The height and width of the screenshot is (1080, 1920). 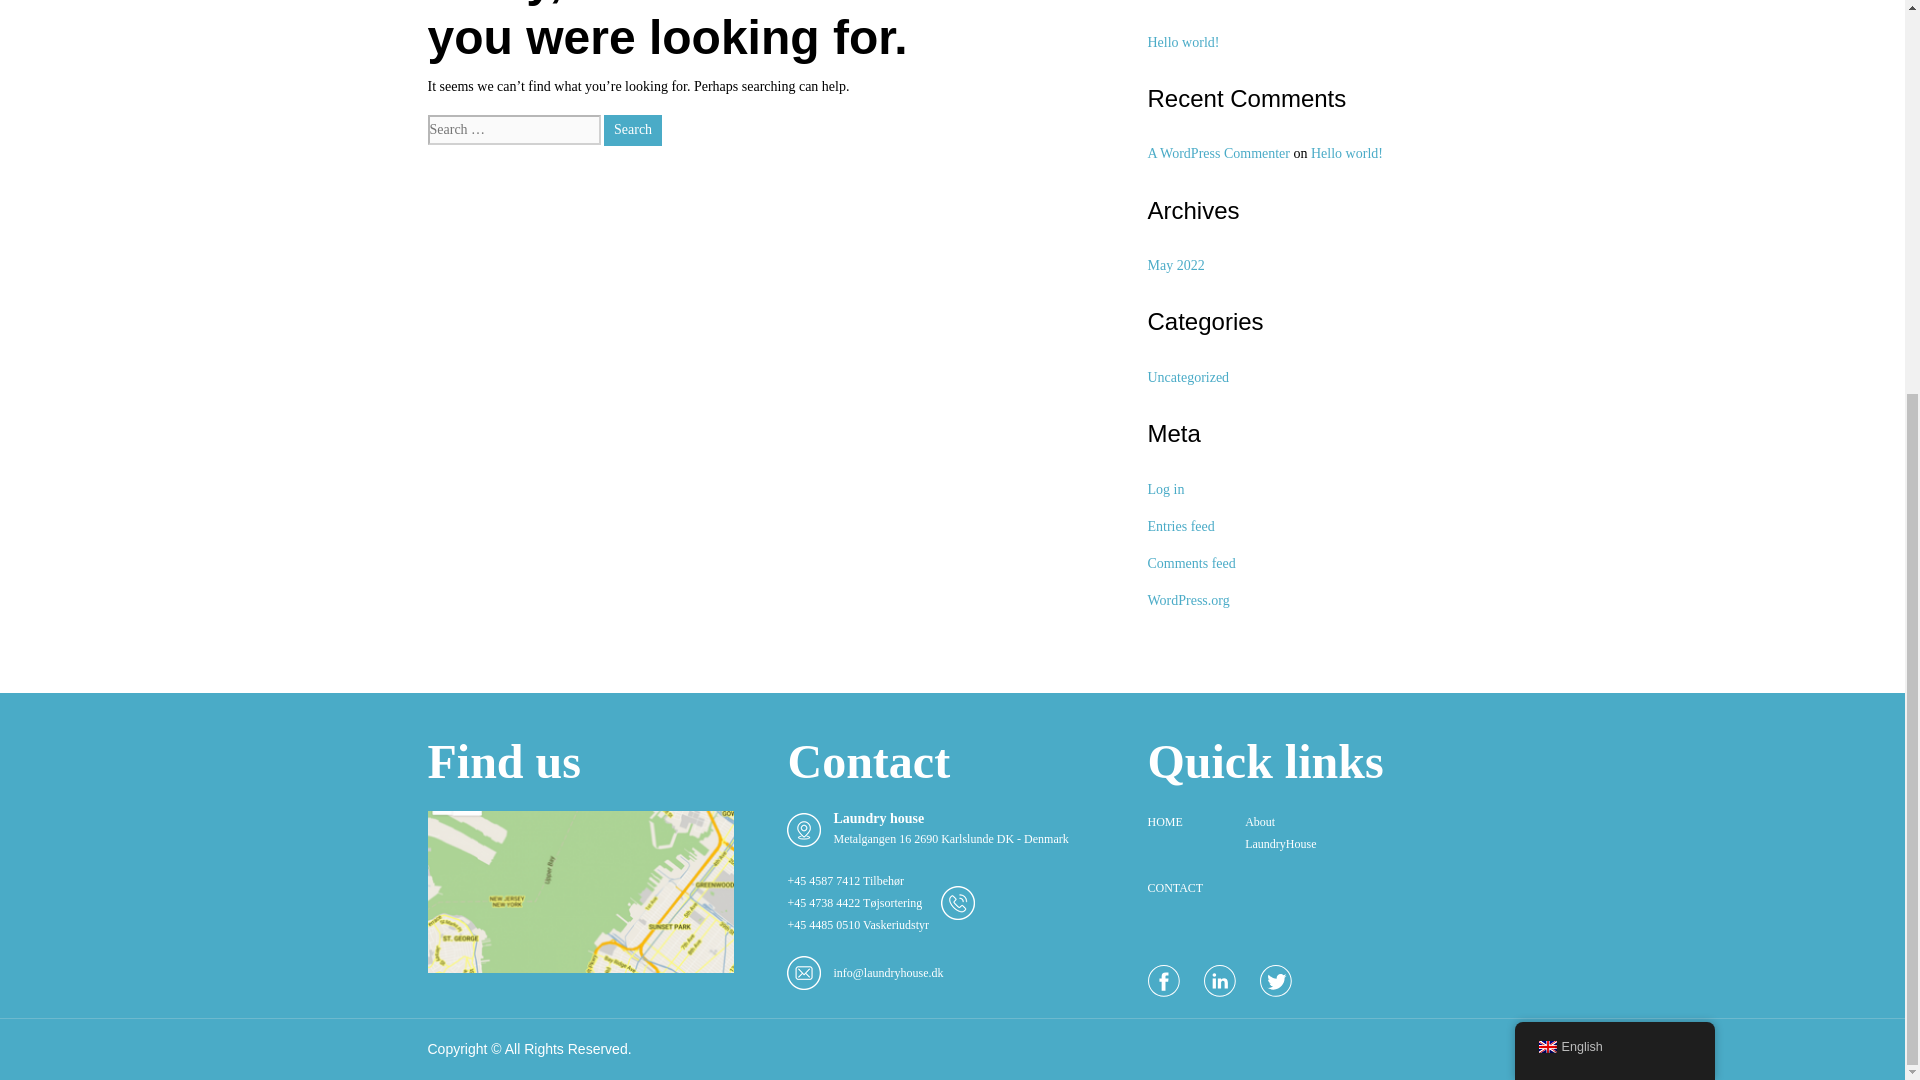 What do you see at coordinates (1166, 488) in the screenshot?
I see `Log in` at bounding box center [1166, 488].